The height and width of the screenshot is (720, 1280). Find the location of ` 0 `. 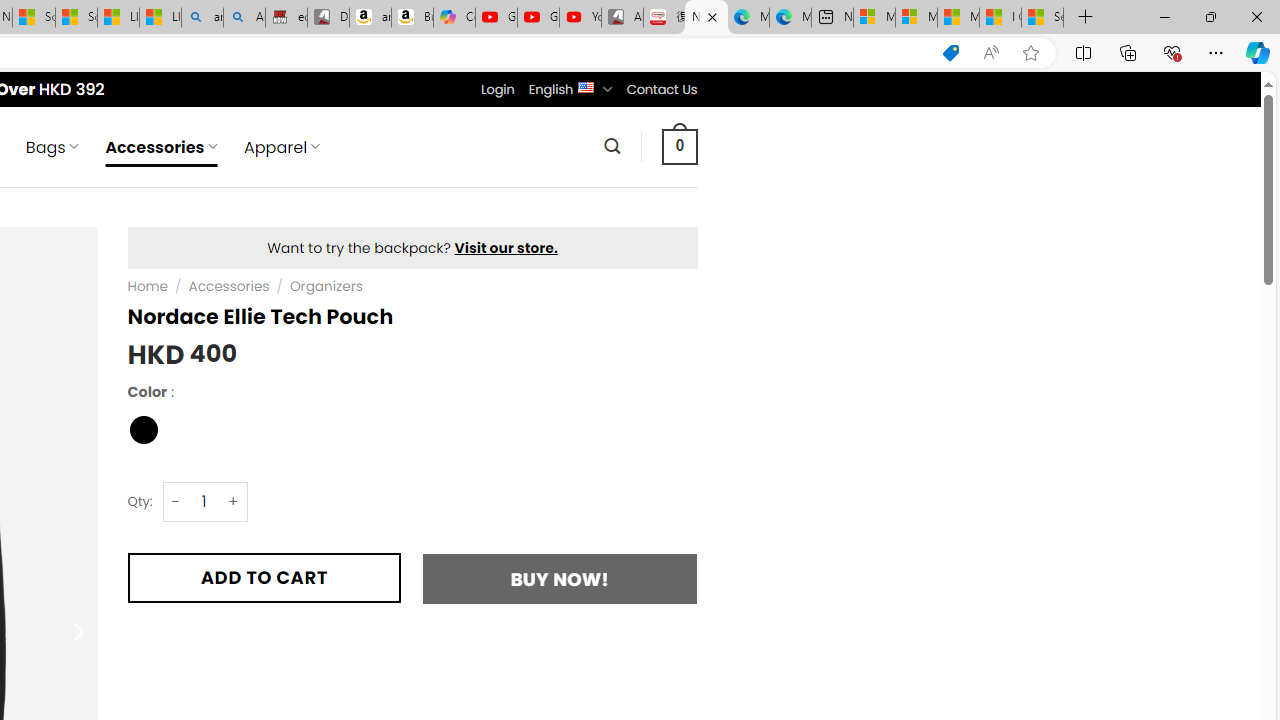

 0  is located at coordinates (679, 146).